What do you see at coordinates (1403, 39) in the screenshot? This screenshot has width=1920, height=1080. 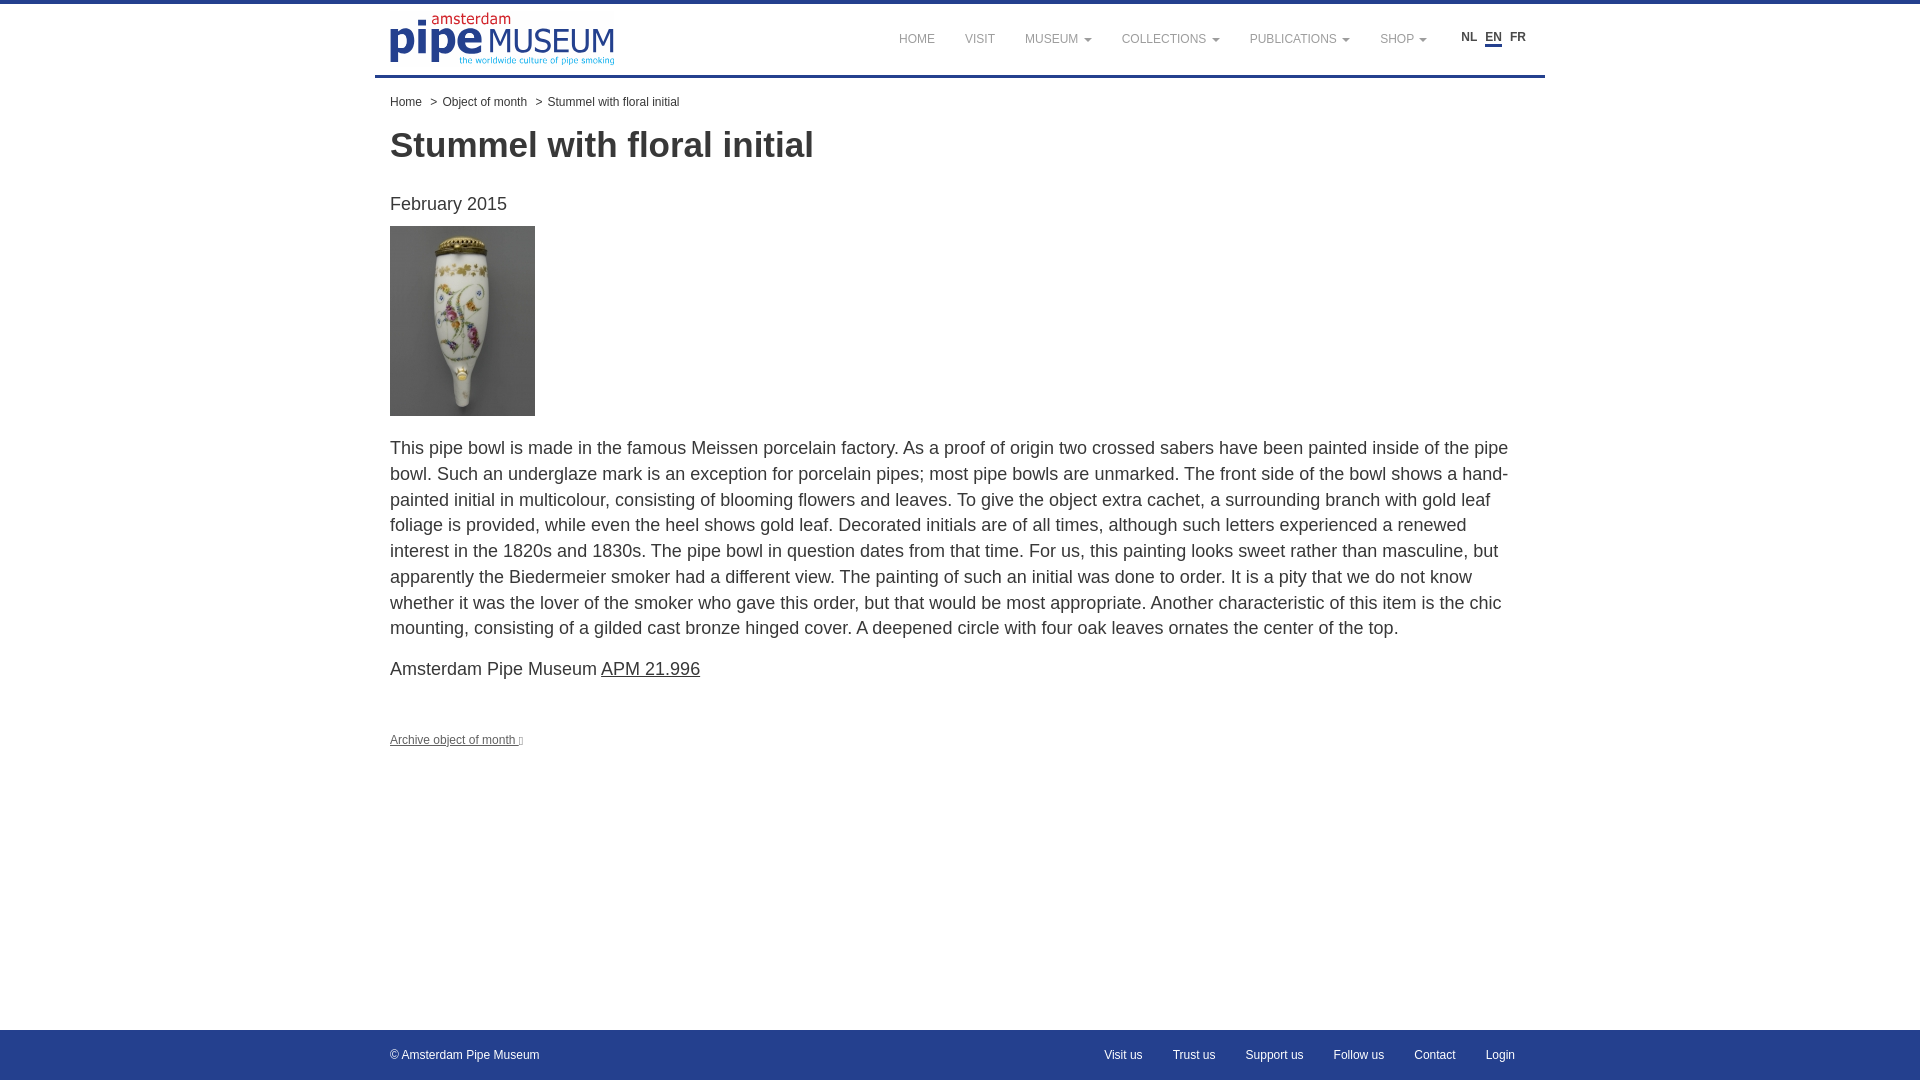 I see `SHOP` at bounding box center [1403, 39].